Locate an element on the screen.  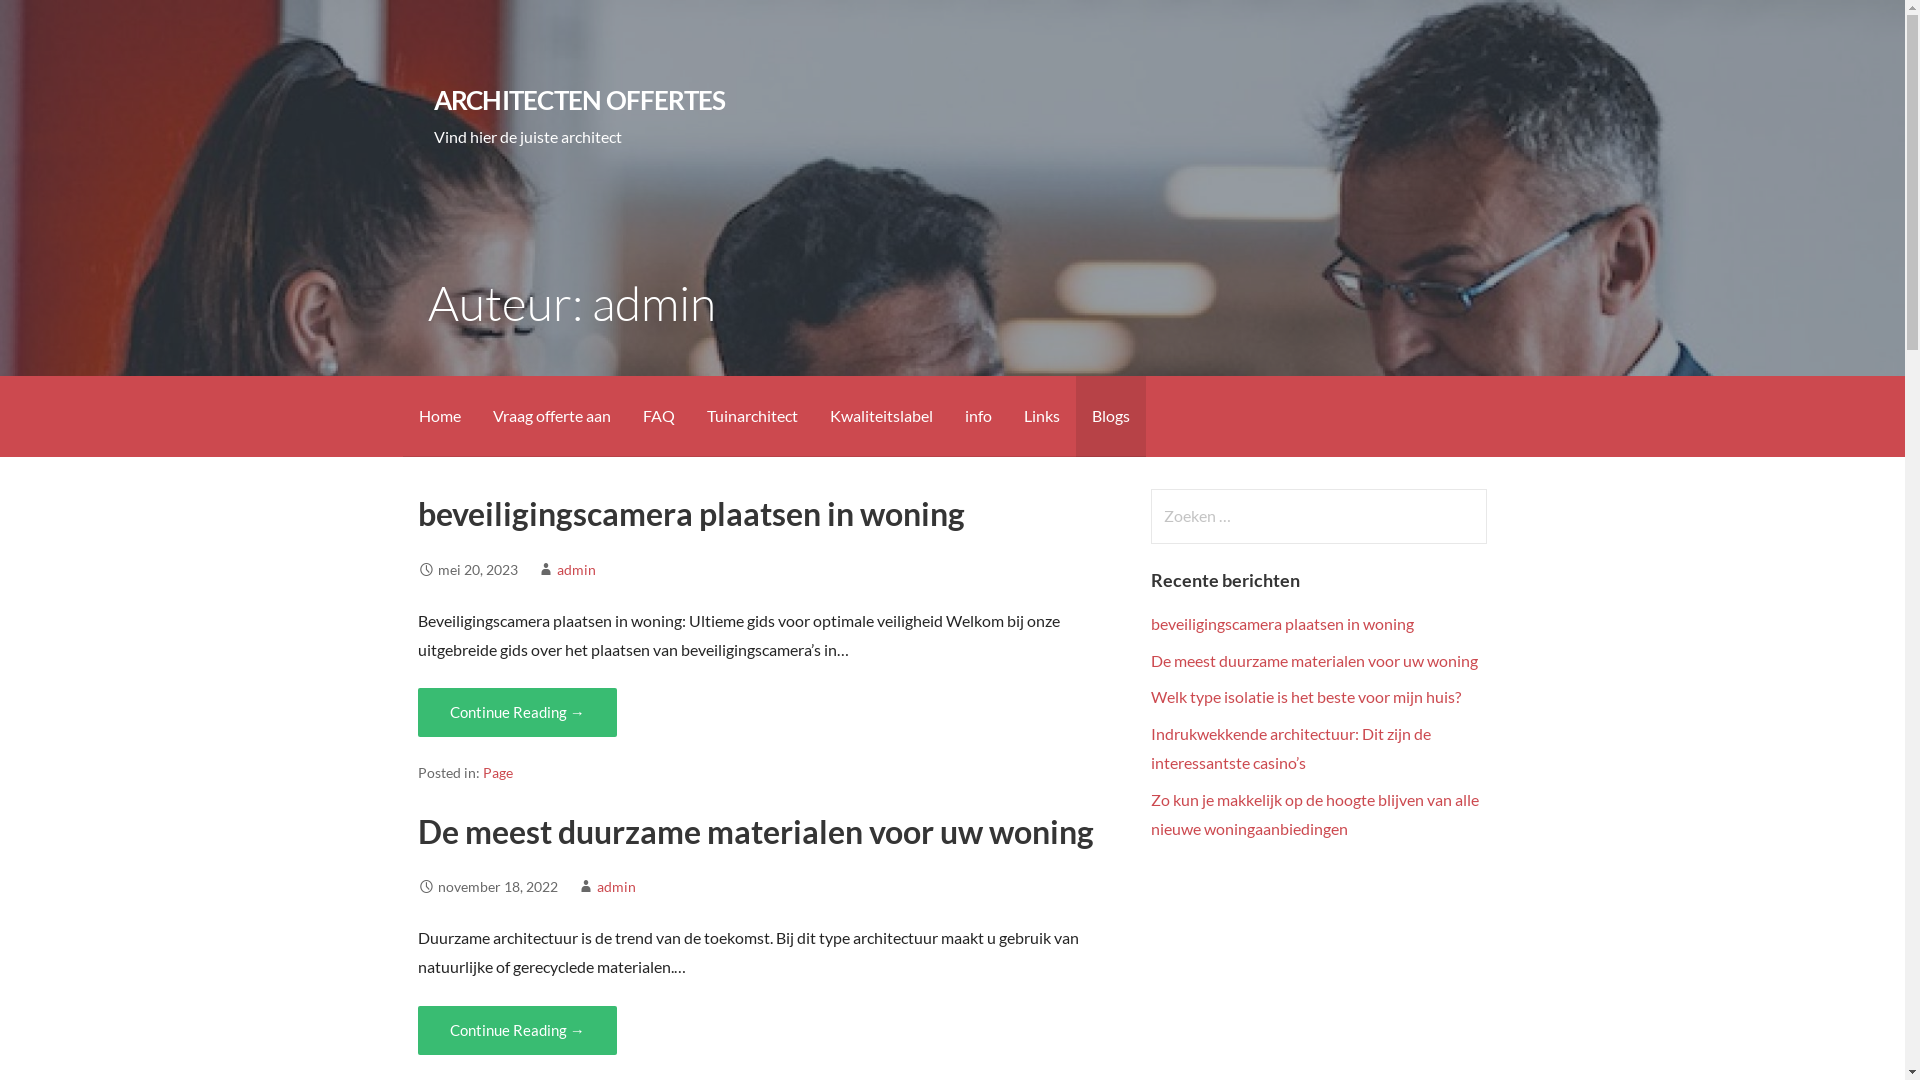
Welk type isolatie is het beste voor mijn huis? is located at coordinates (1306, 696).